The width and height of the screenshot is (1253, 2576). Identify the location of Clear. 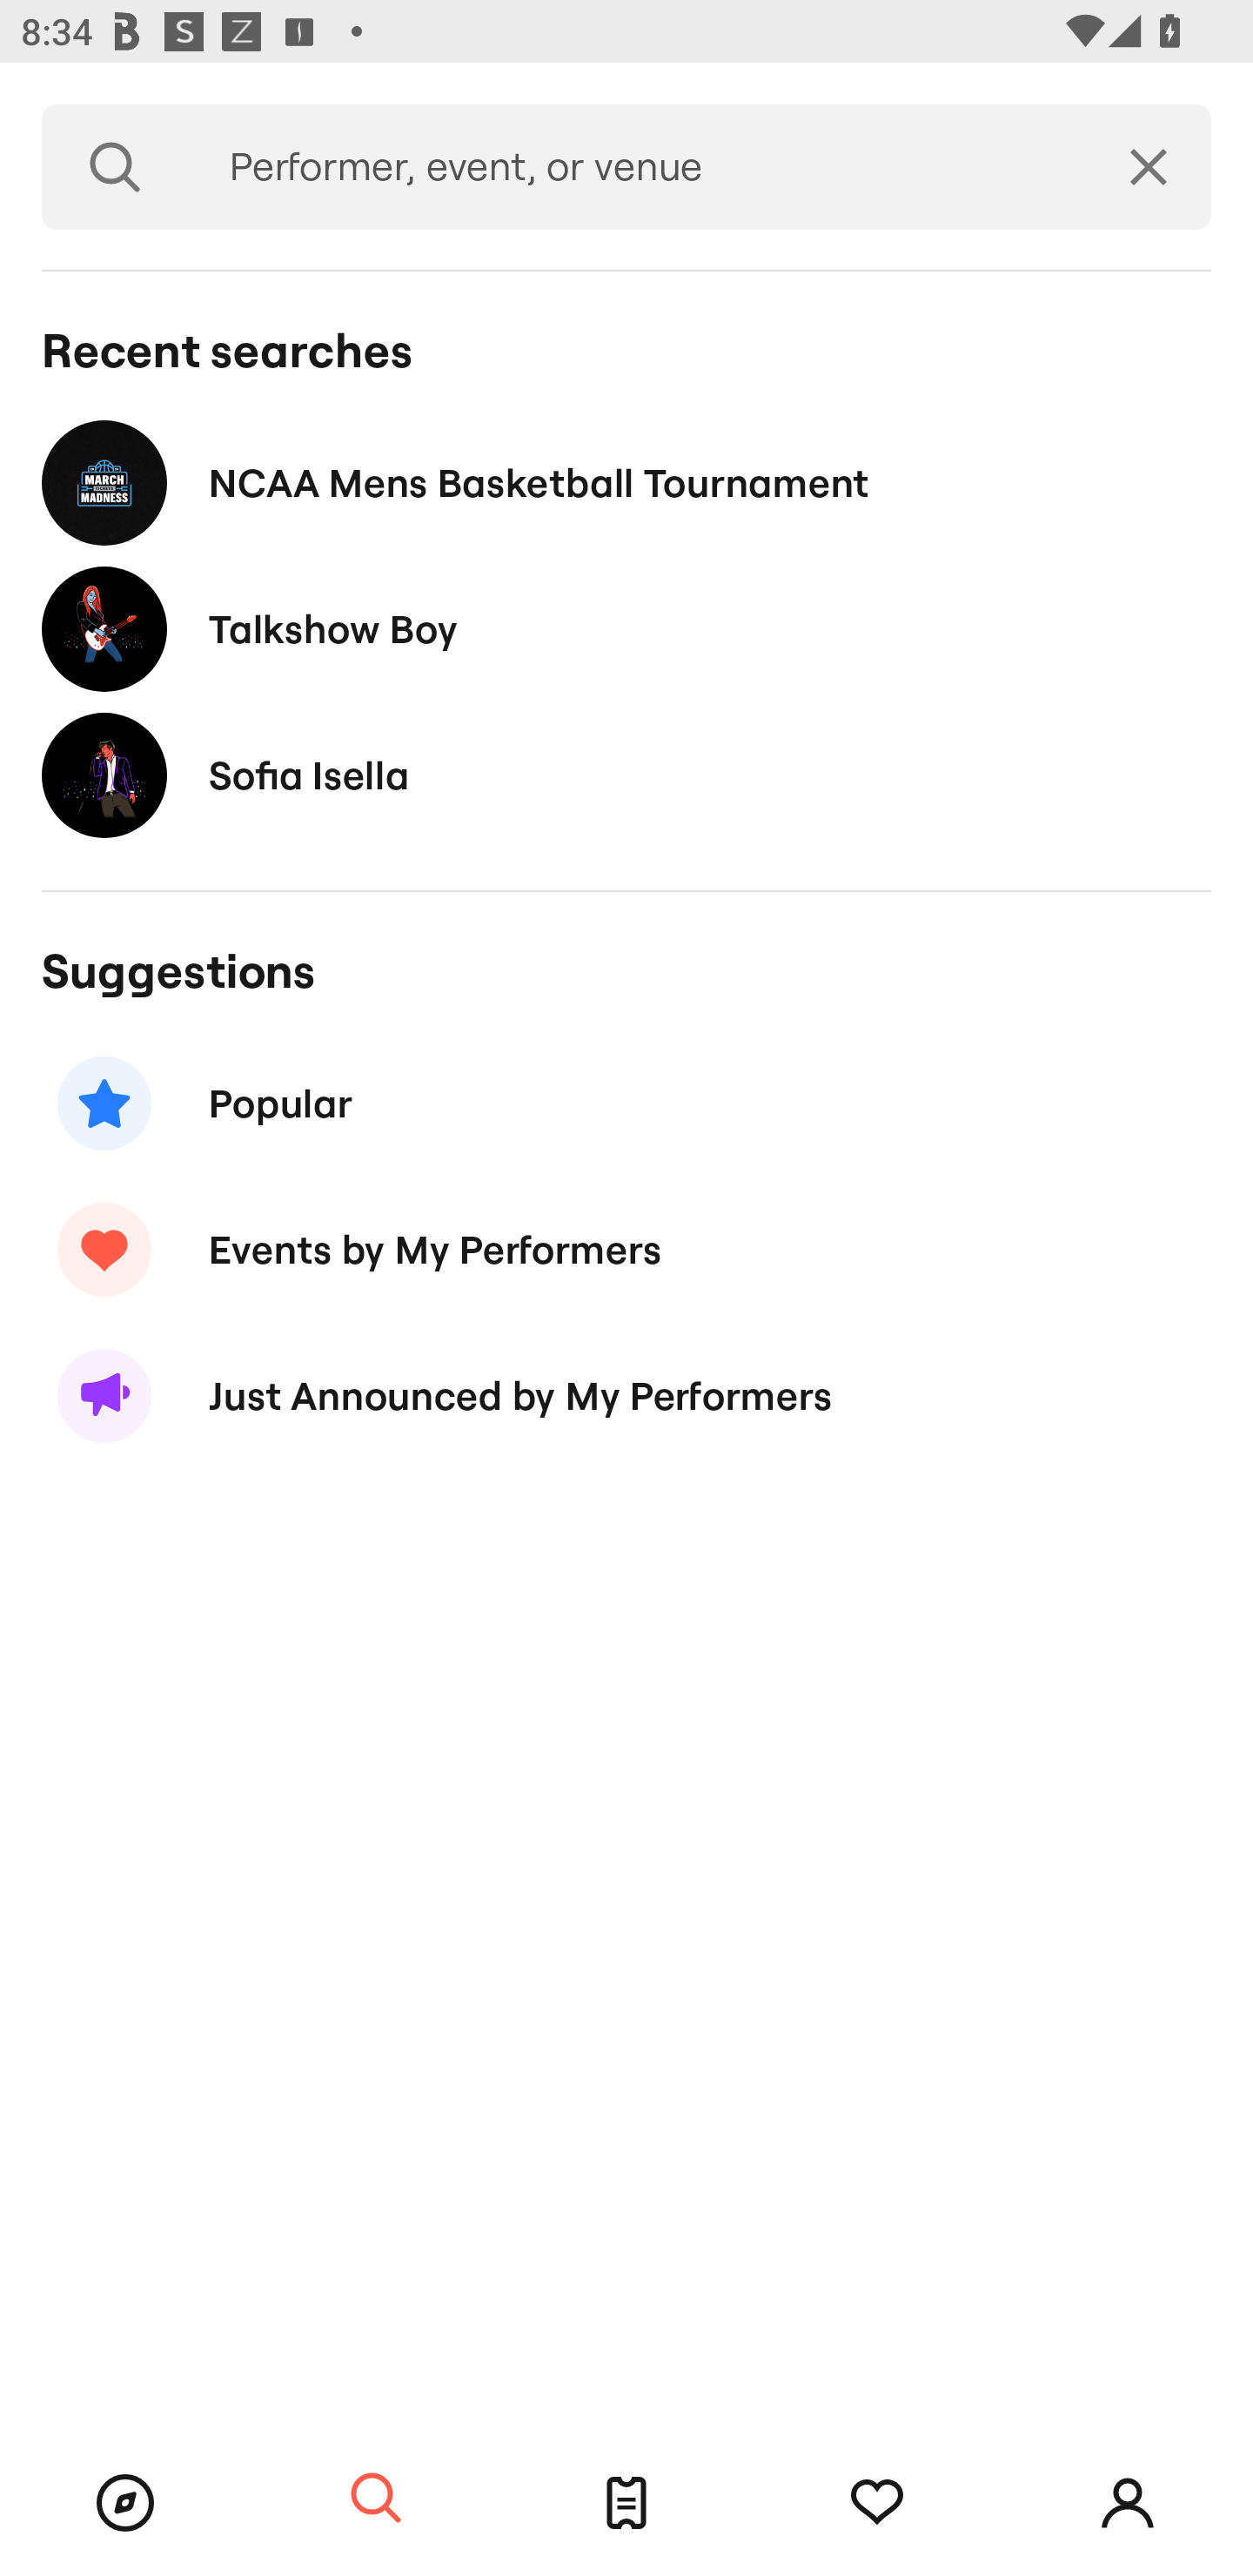
(1149, 167).